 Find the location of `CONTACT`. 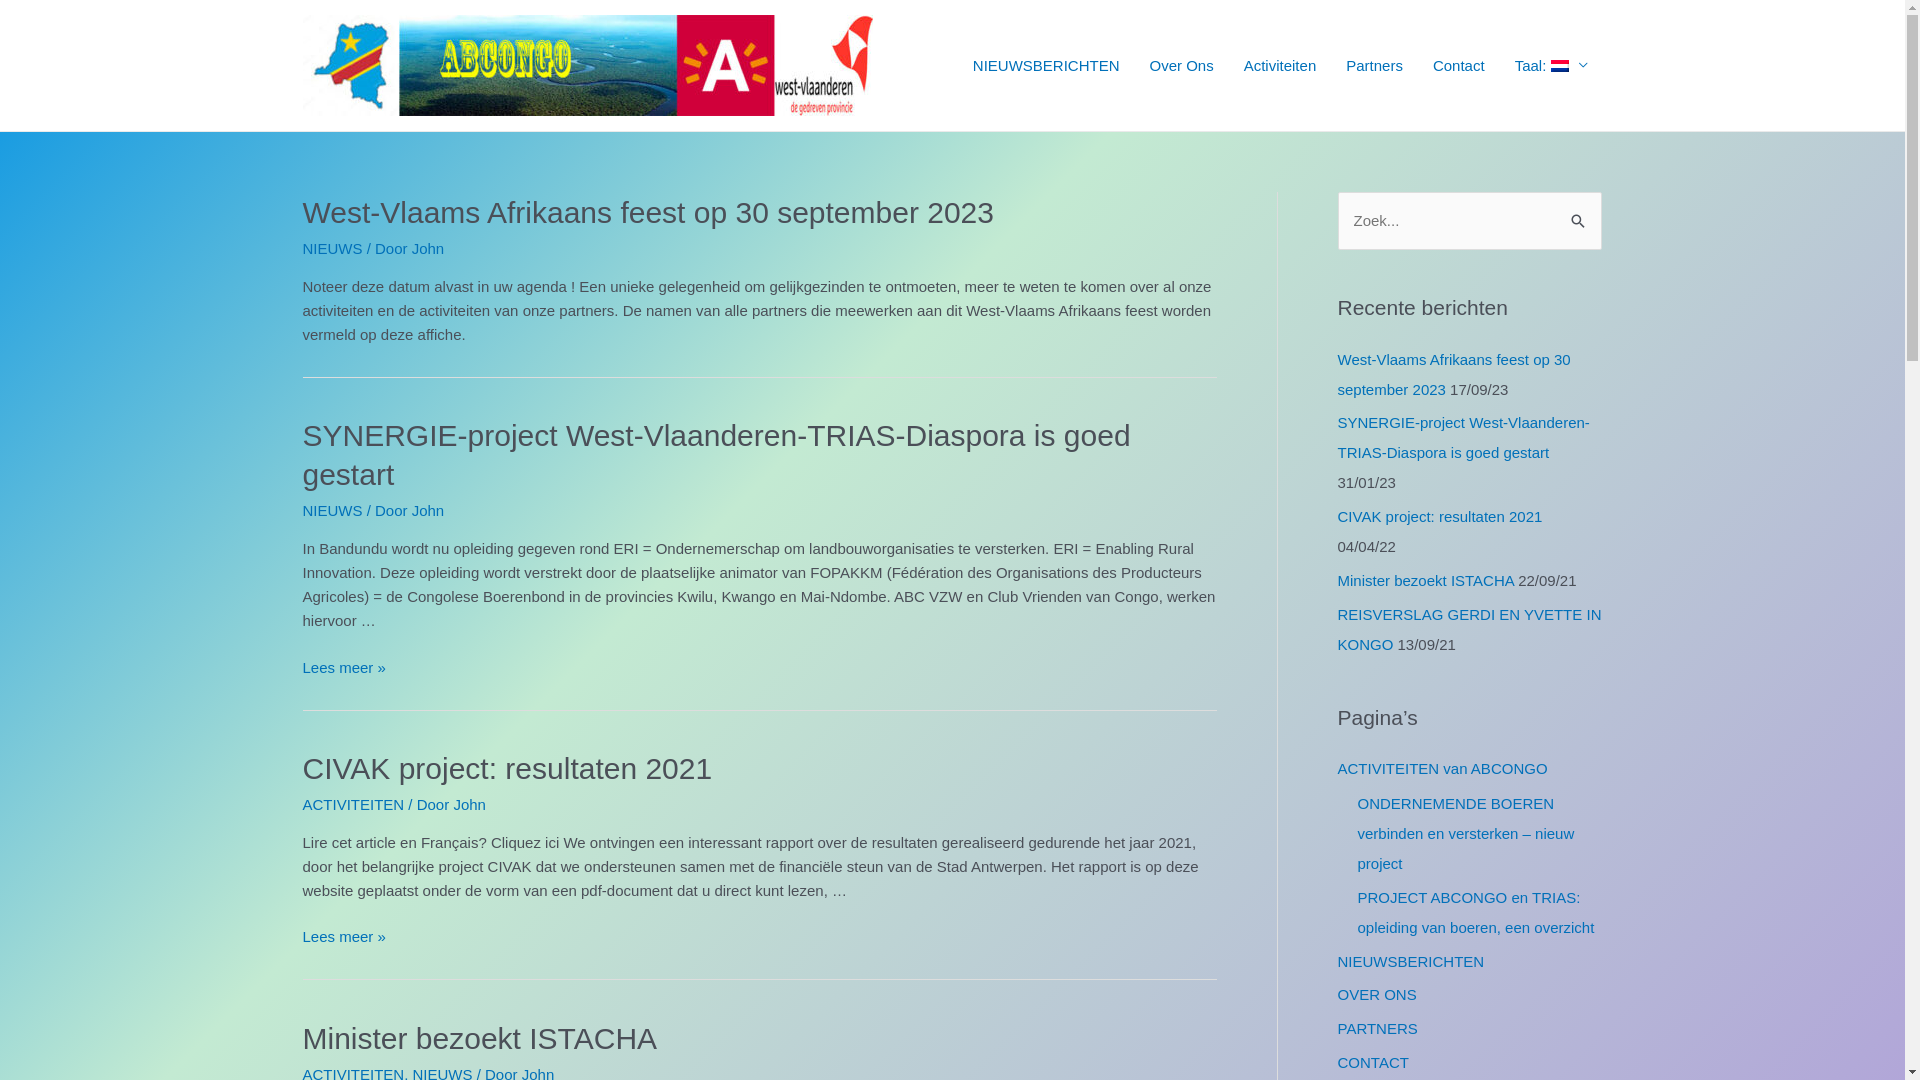

CONTACT is located at coordinates (1374, 1062).